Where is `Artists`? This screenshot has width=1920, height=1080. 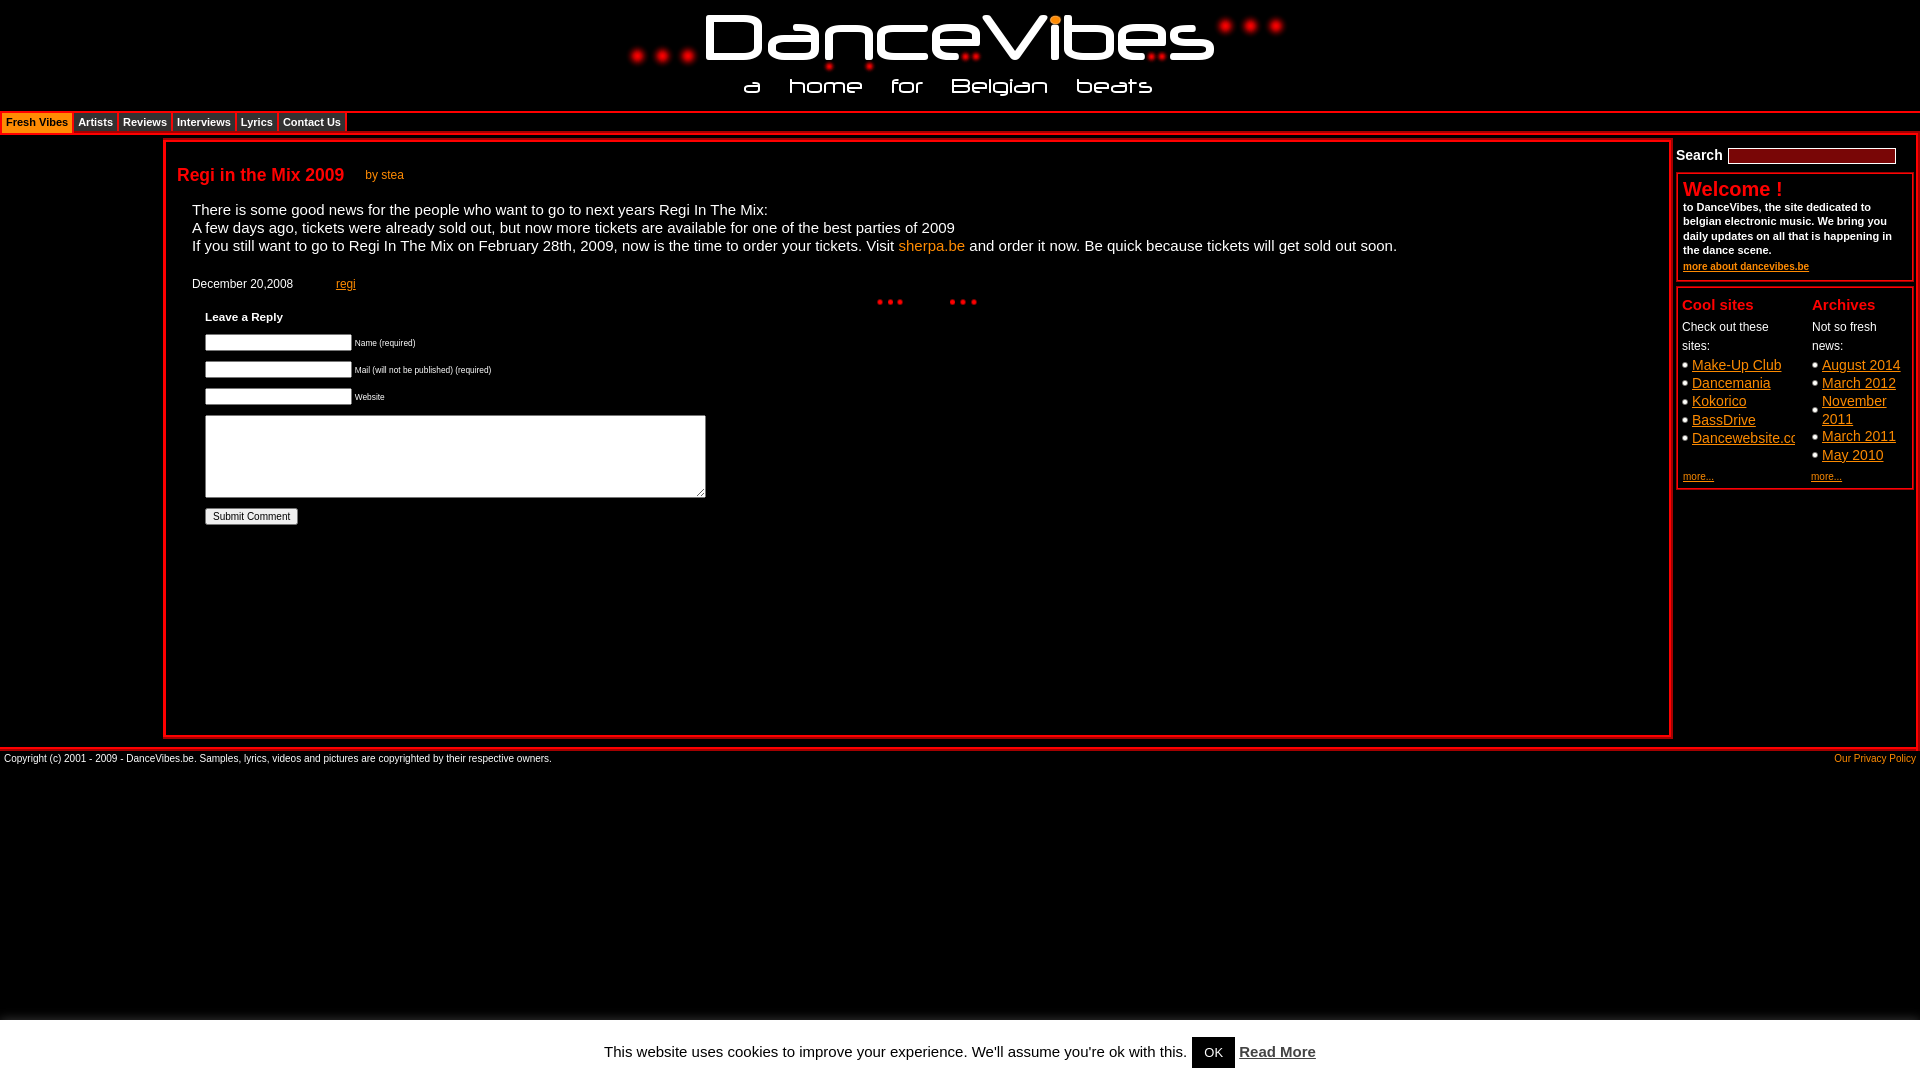
Artists is located at coordinates (96, 123).